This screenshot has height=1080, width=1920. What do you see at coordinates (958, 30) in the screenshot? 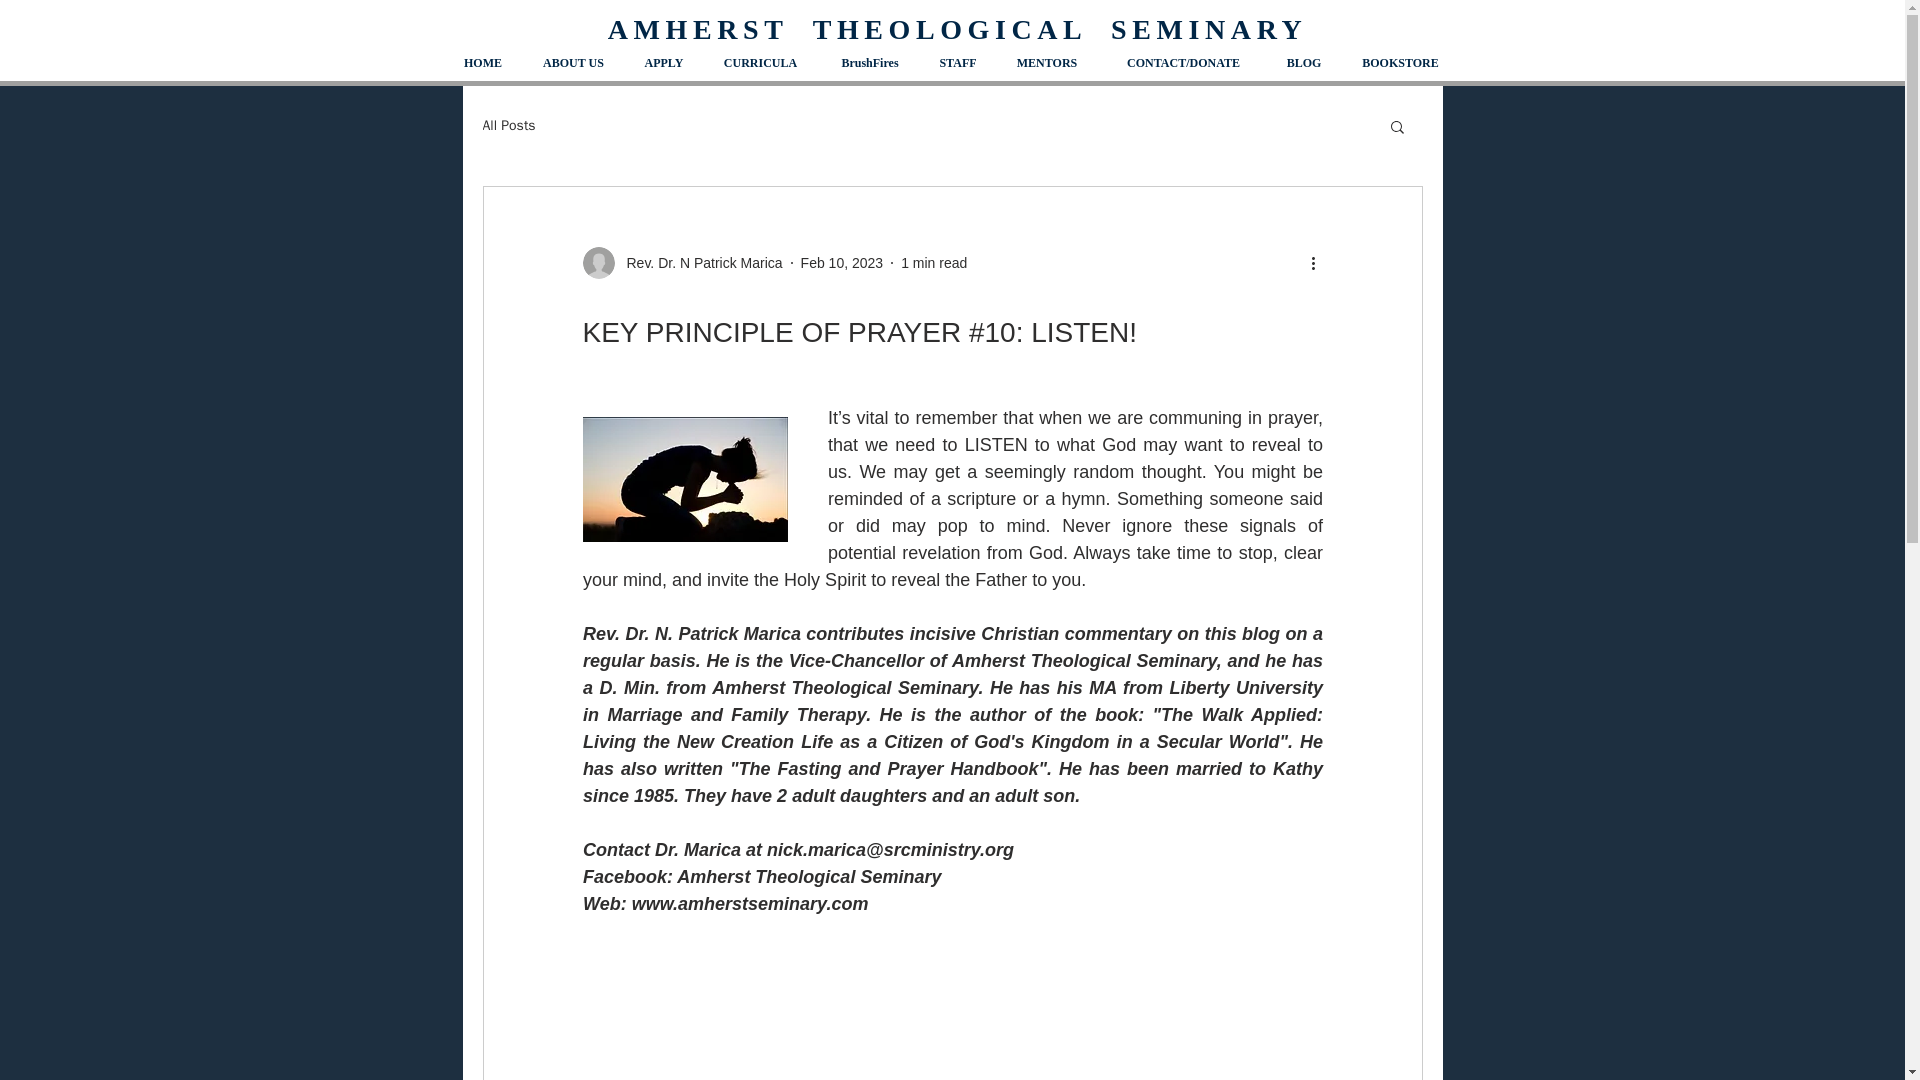
I see `AMHERST  THEOLOGICAL  SEMINARY` at bounding box center [958, 30].